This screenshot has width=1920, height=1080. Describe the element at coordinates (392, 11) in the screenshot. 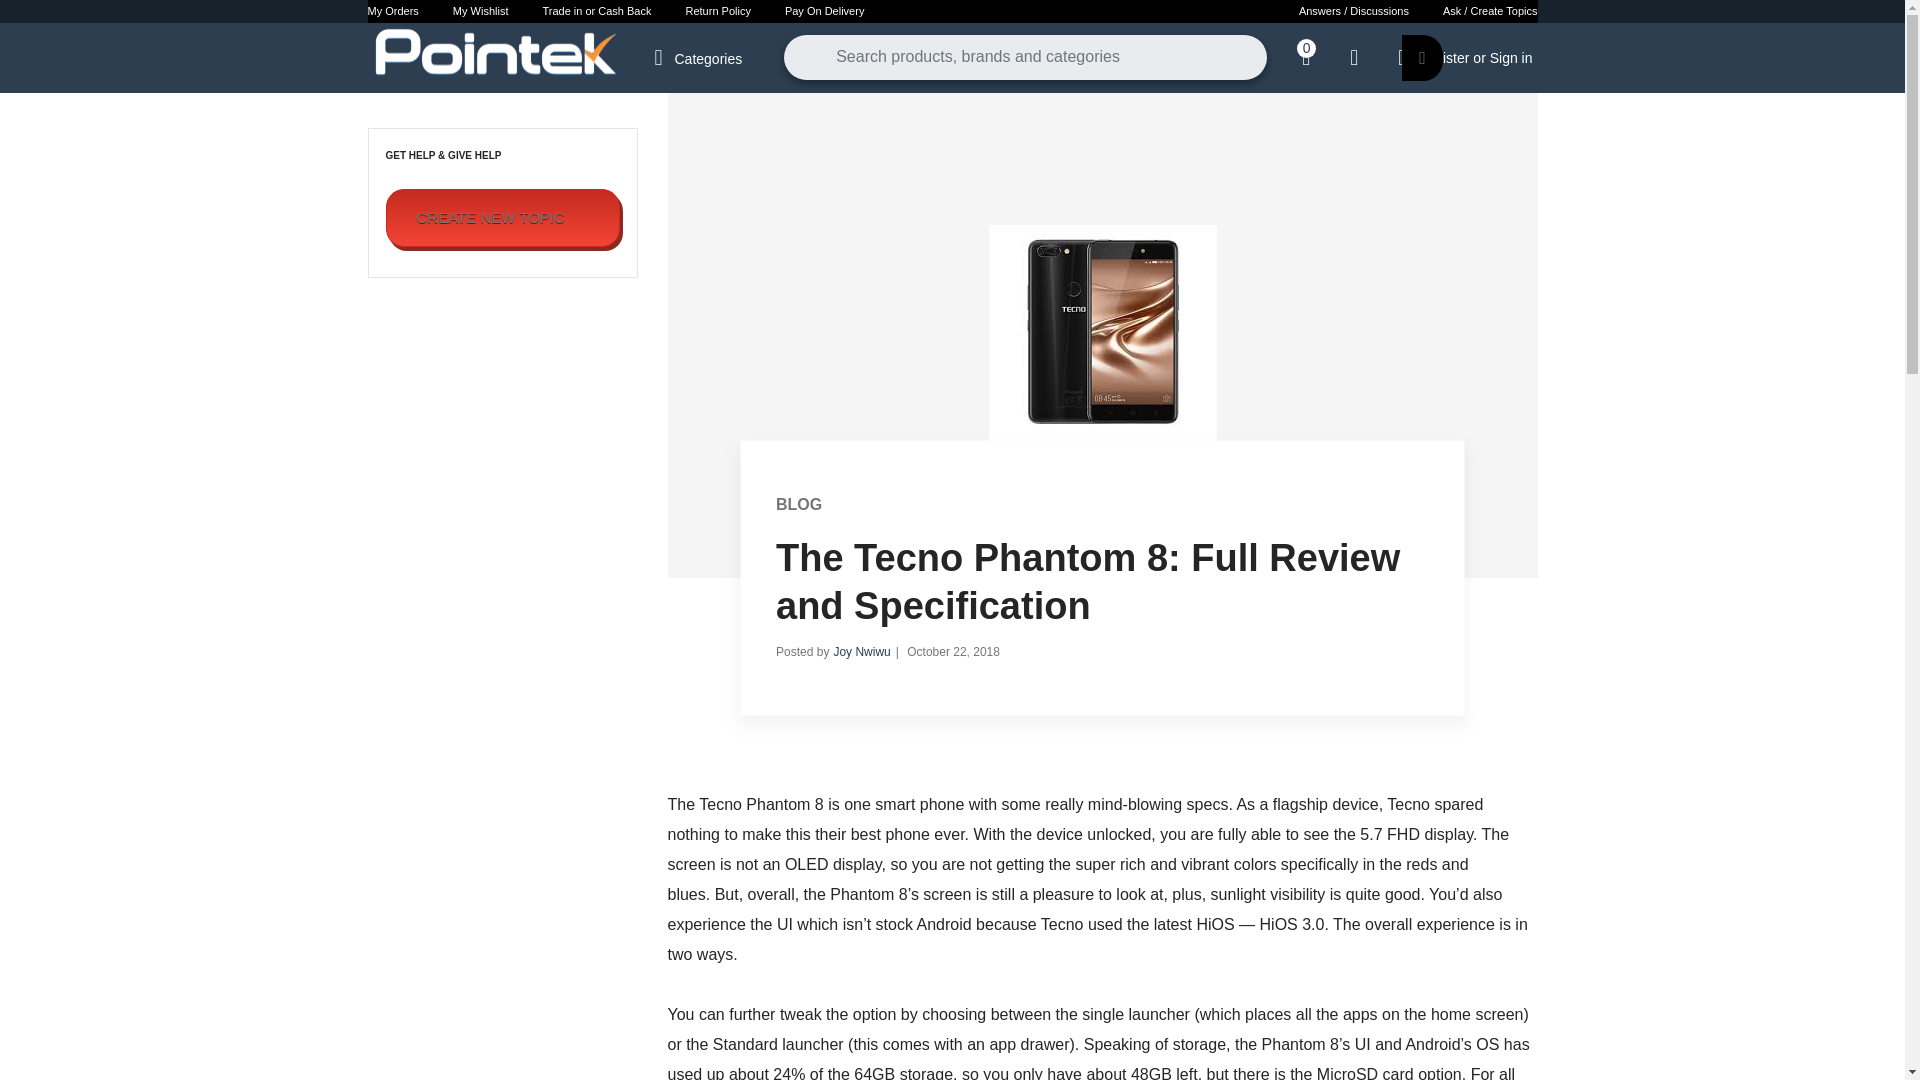

I see `My Orders` at that location.